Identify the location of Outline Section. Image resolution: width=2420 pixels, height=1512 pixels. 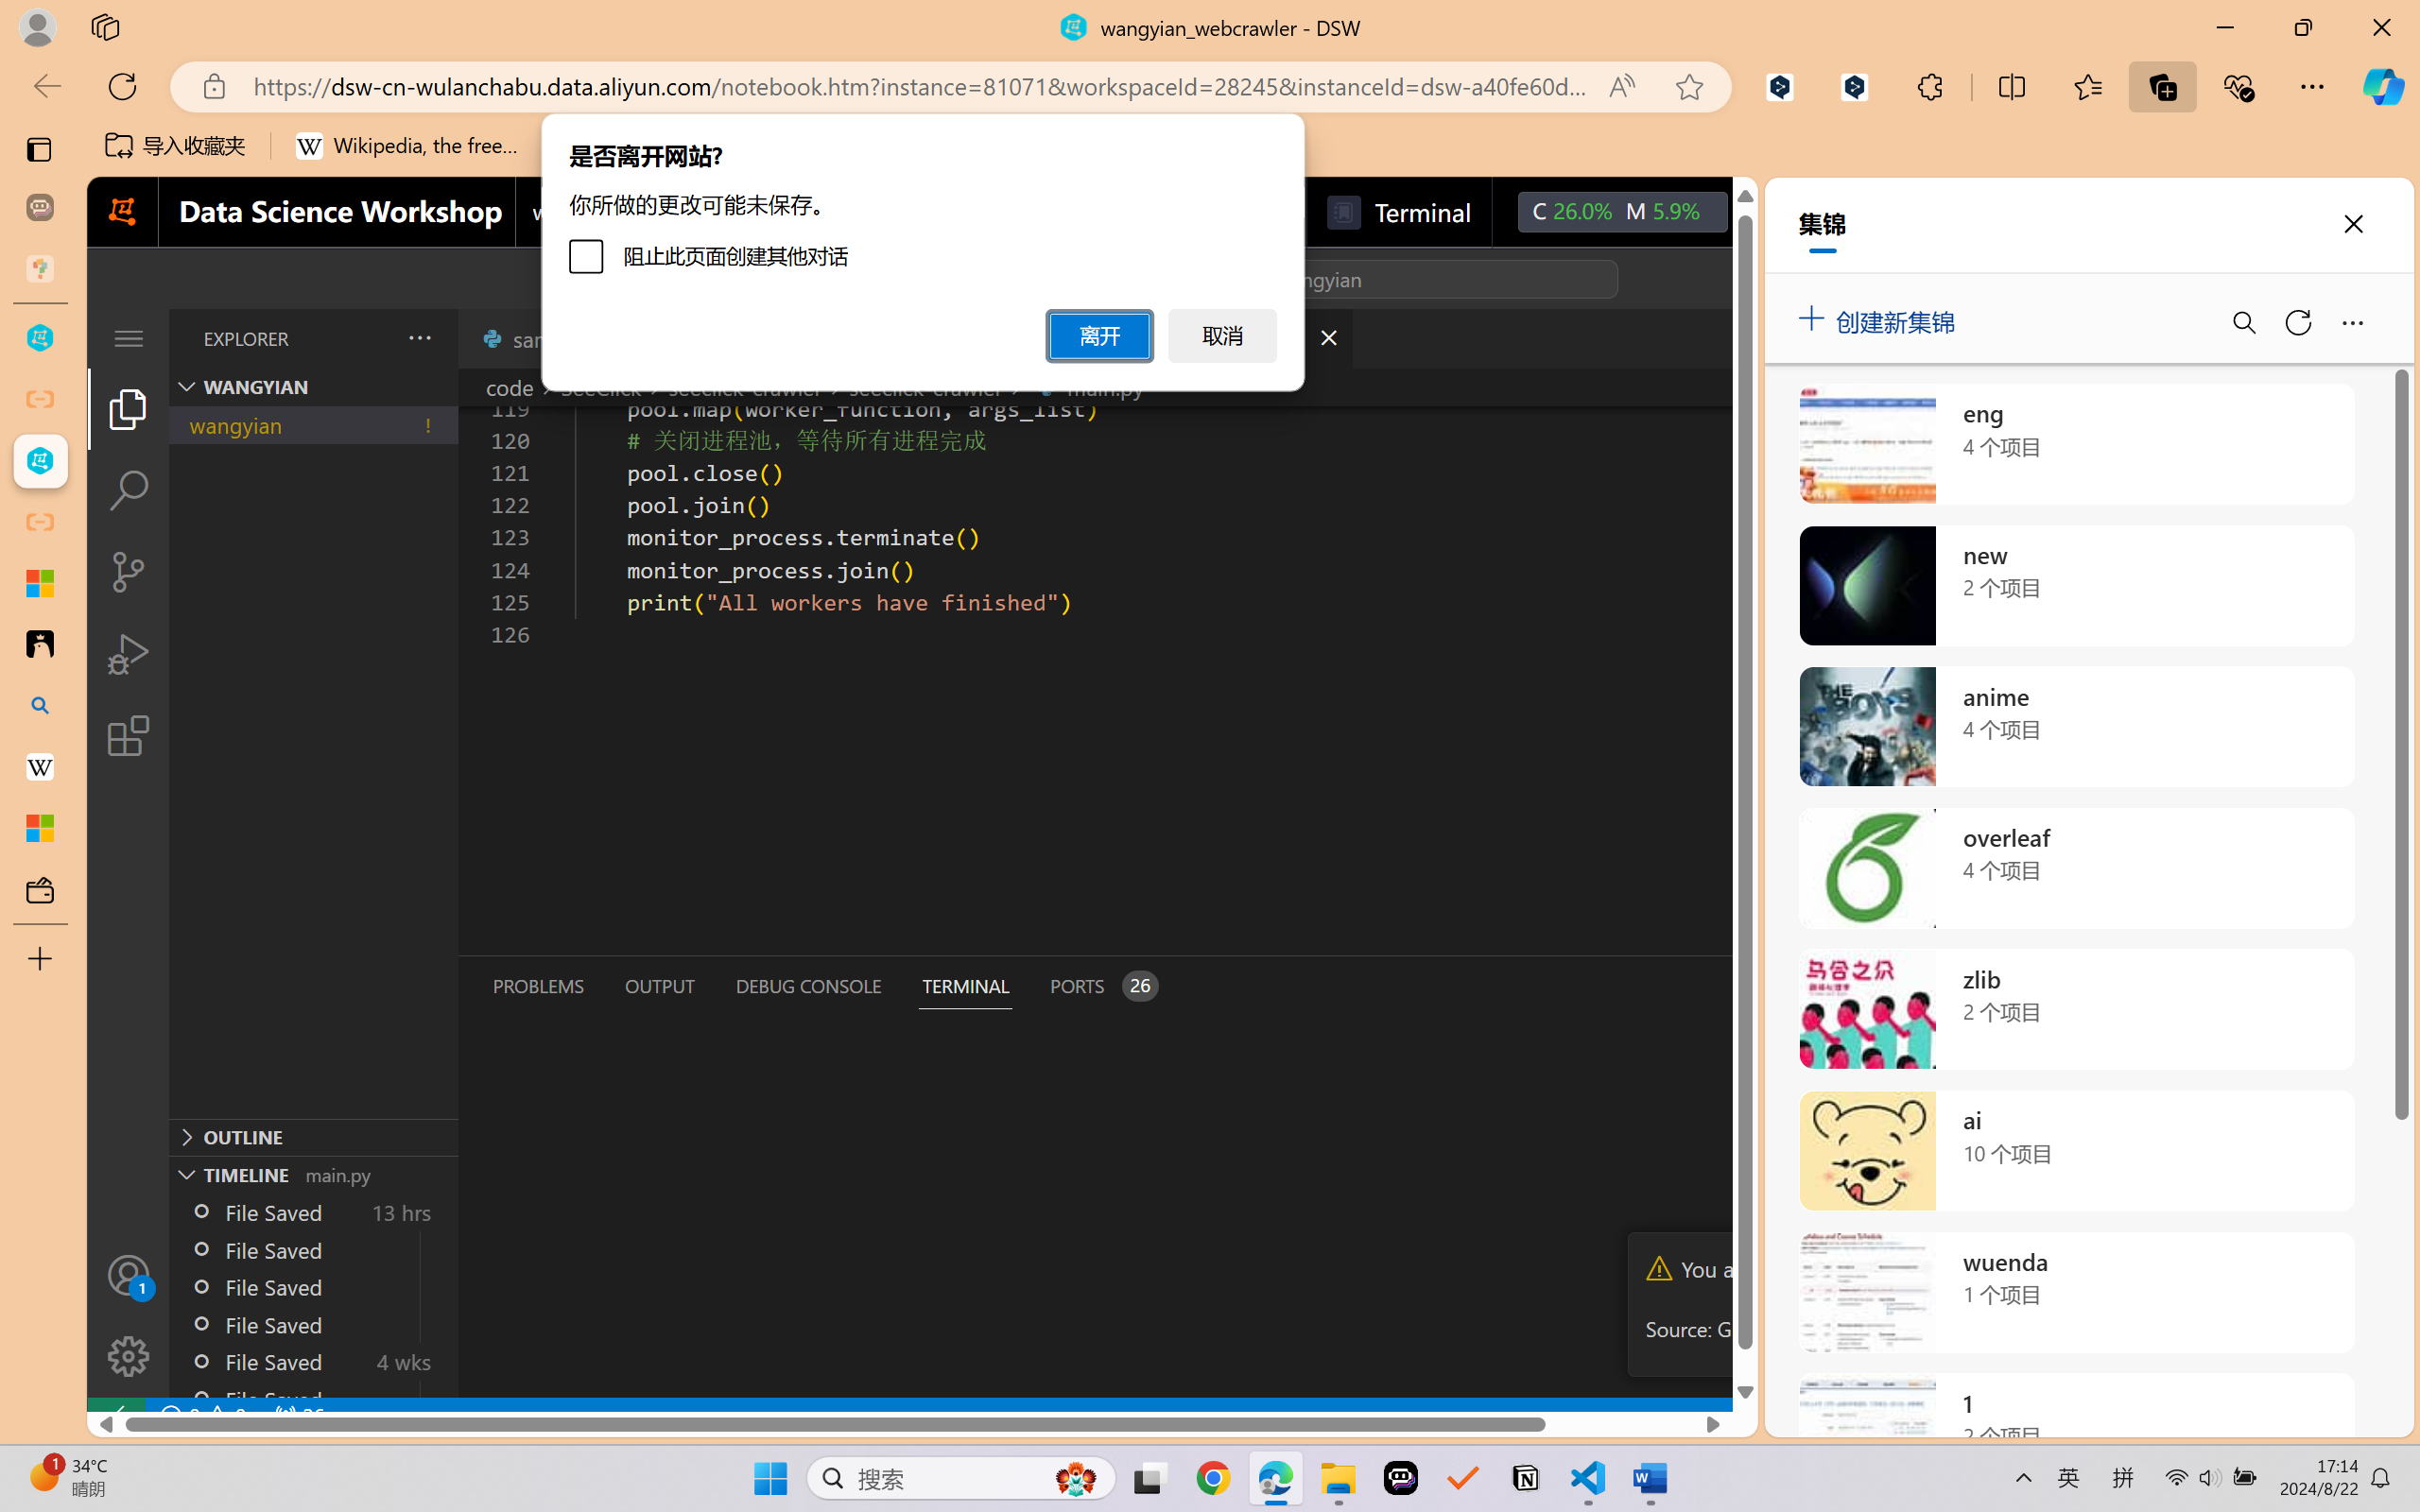
(313, 1136).